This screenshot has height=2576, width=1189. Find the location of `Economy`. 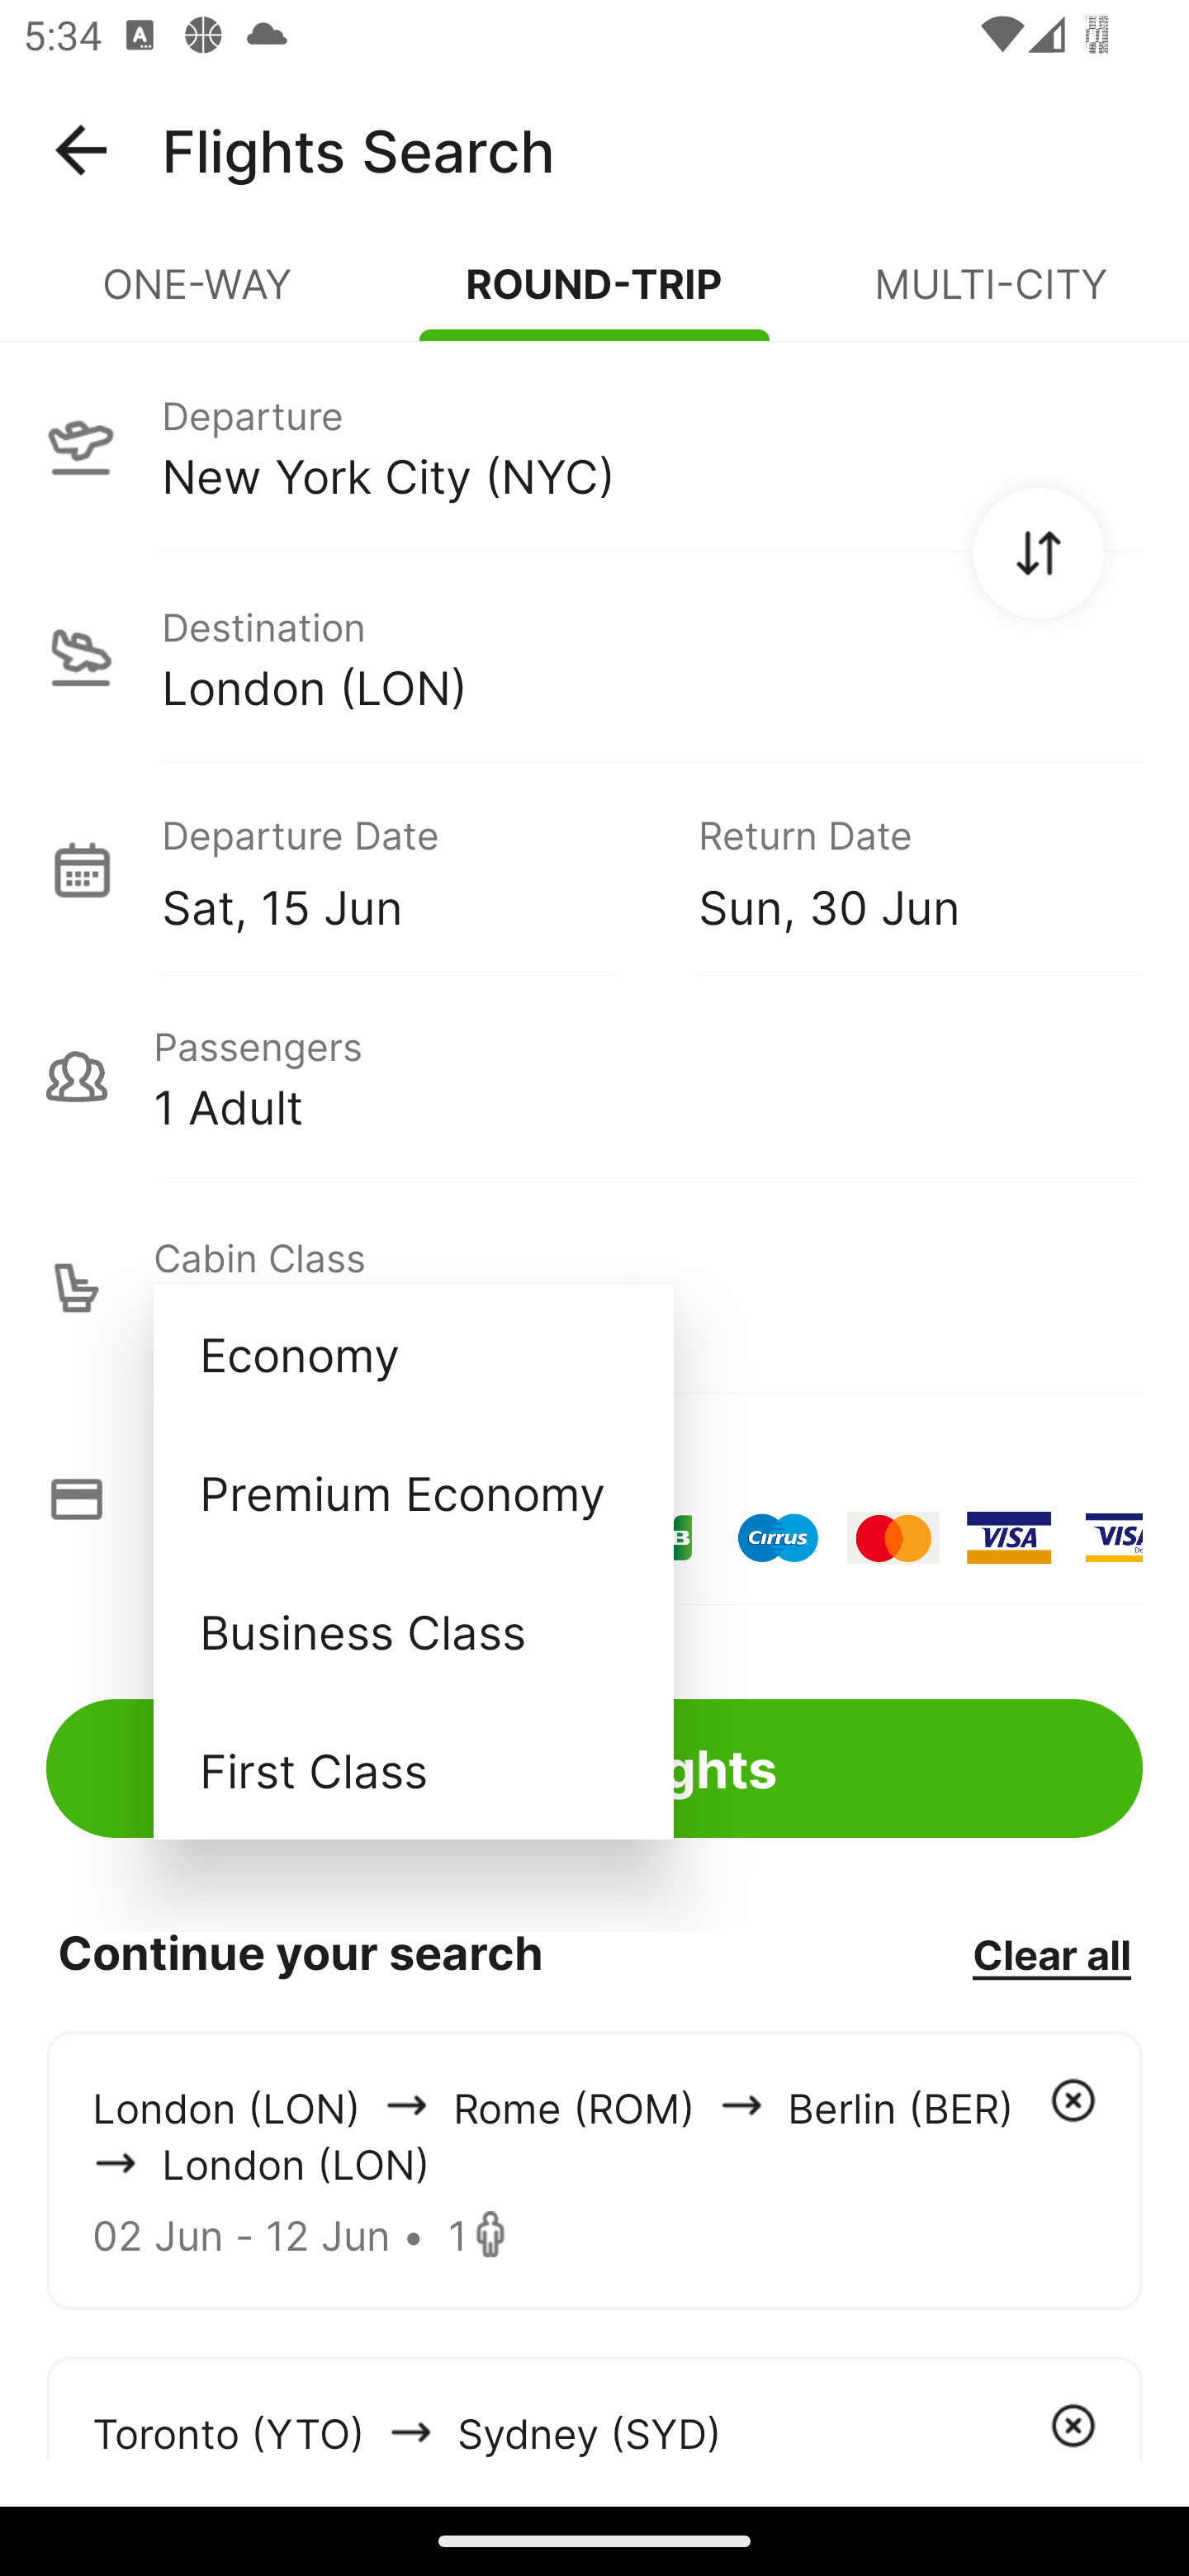

Economy is located at coordinates (413, 1354).